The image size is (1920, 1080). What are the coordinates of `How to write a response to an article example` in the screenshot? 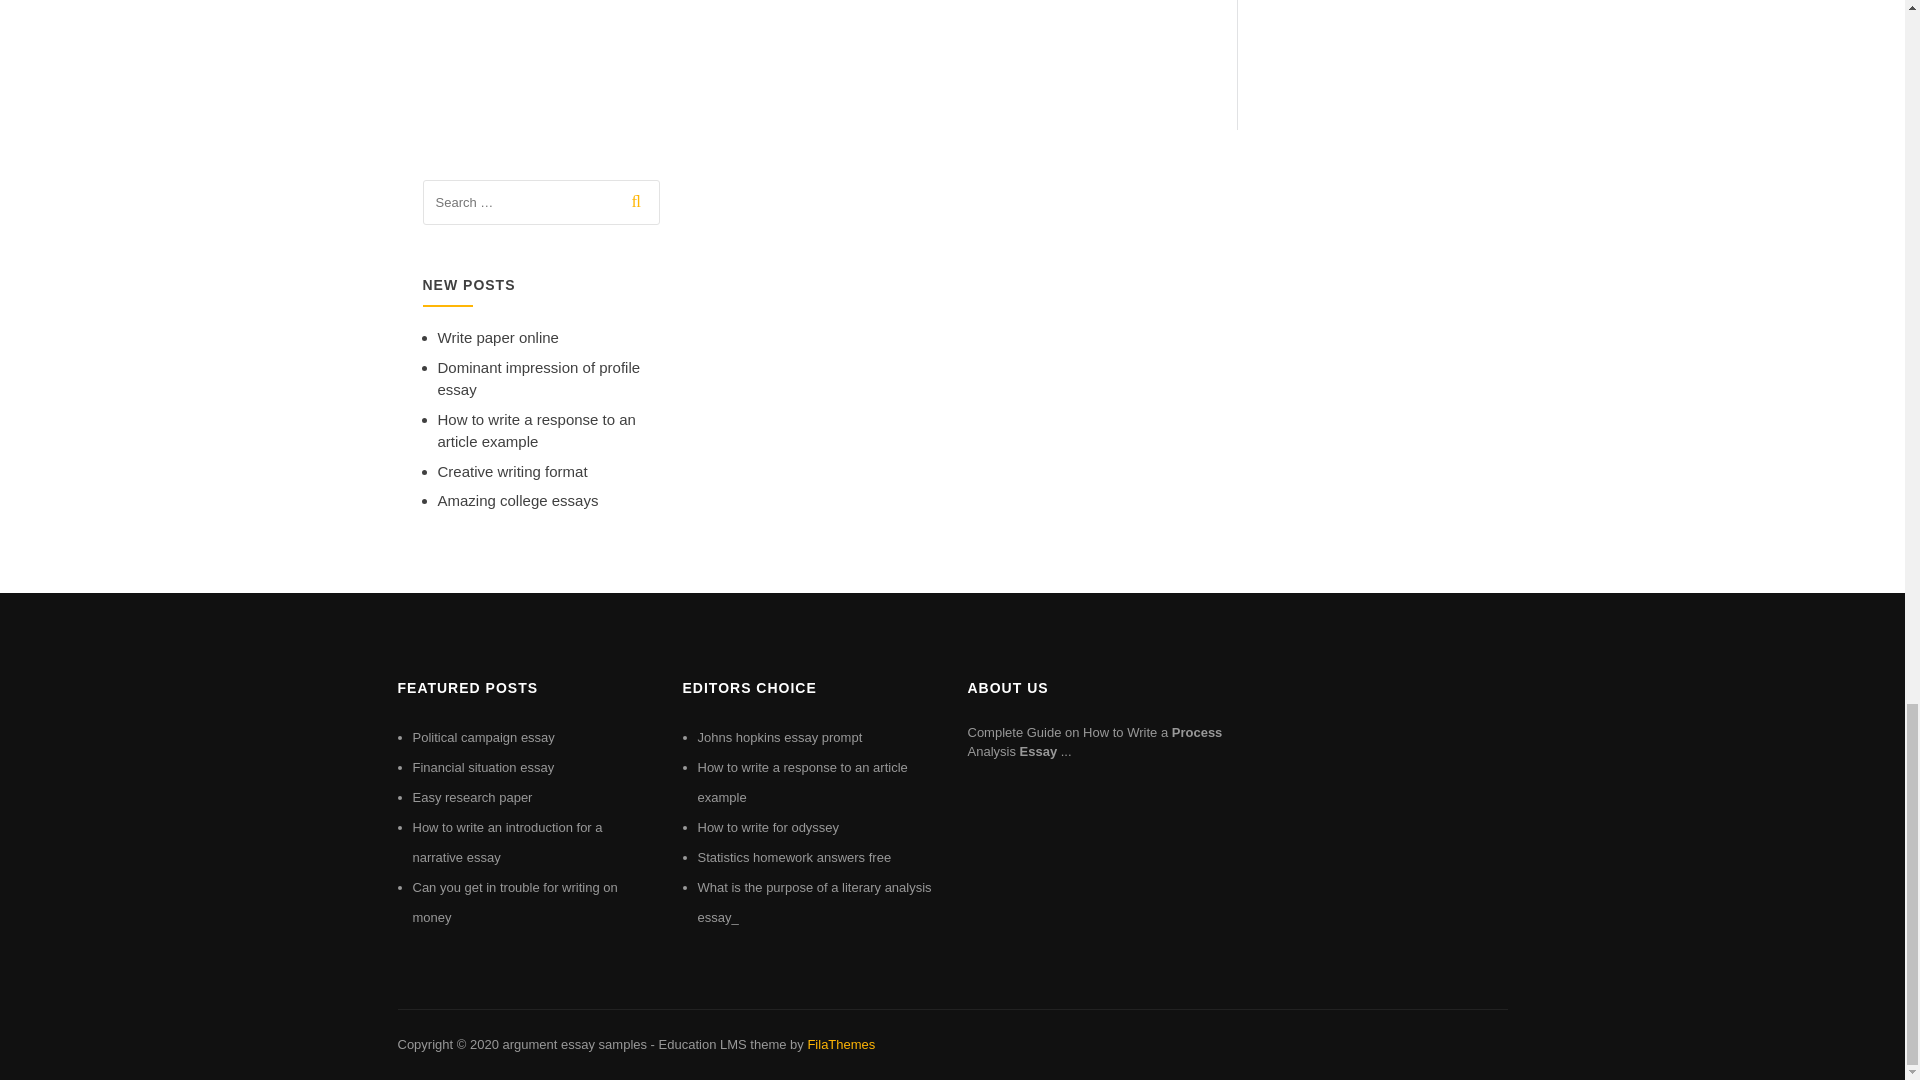 It's located at (803, 782).